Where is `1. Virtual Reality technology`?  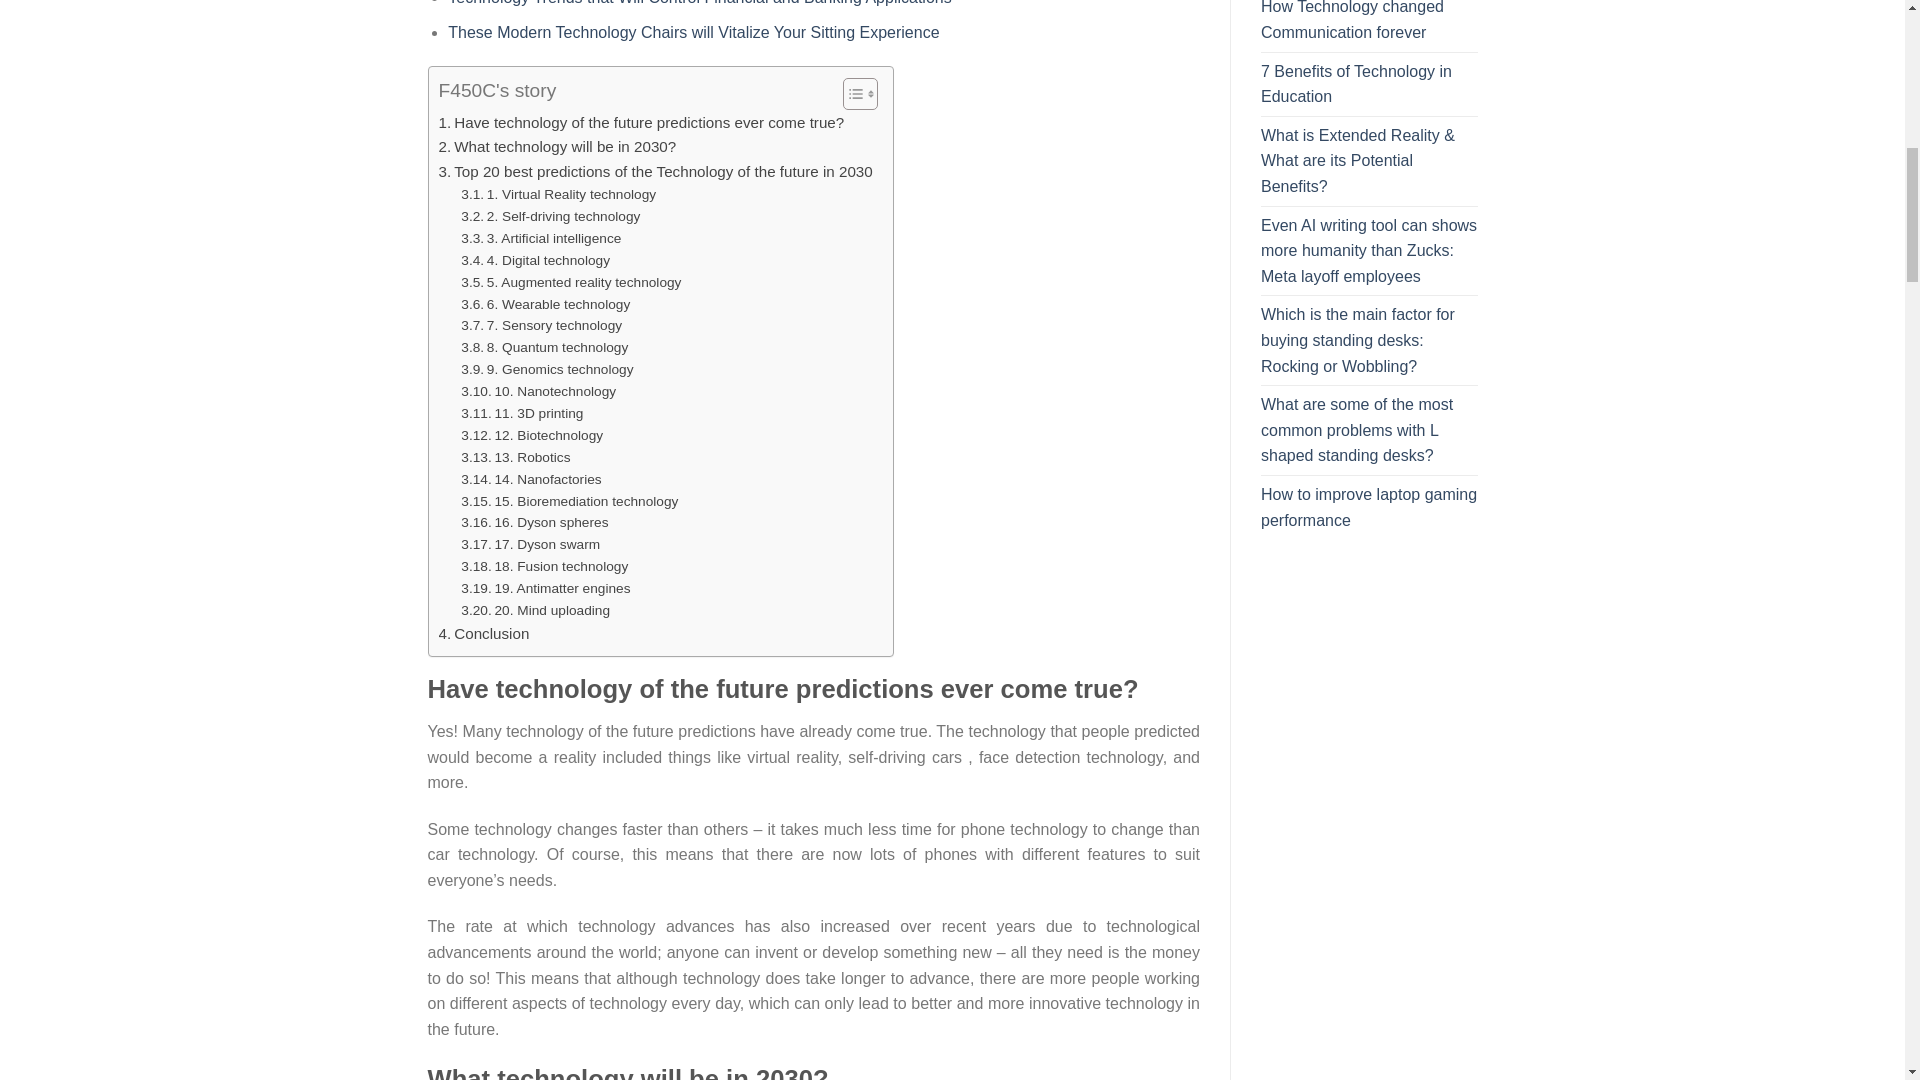
1. Virtual Reality technology is located at coordinates (558, 194).